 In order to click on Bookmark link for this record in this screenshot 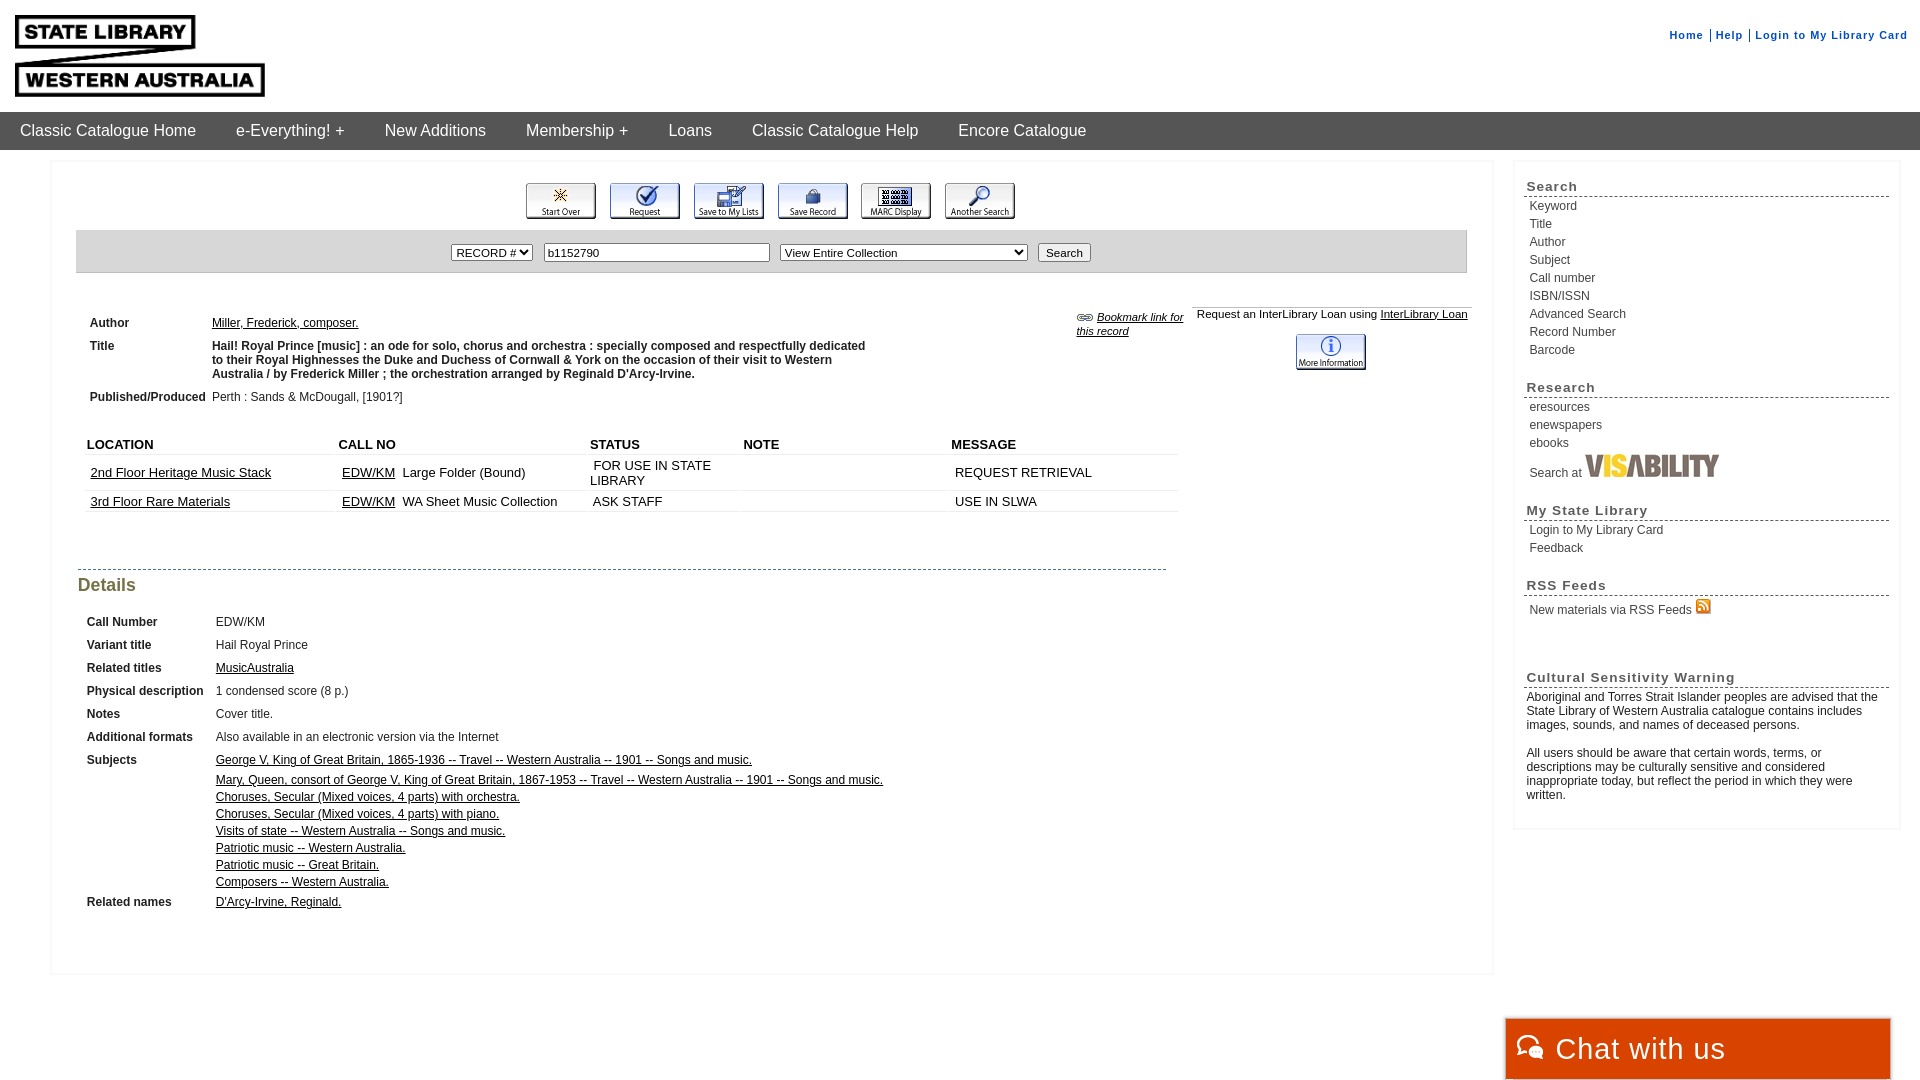, I will do `click(1130, 324)`.